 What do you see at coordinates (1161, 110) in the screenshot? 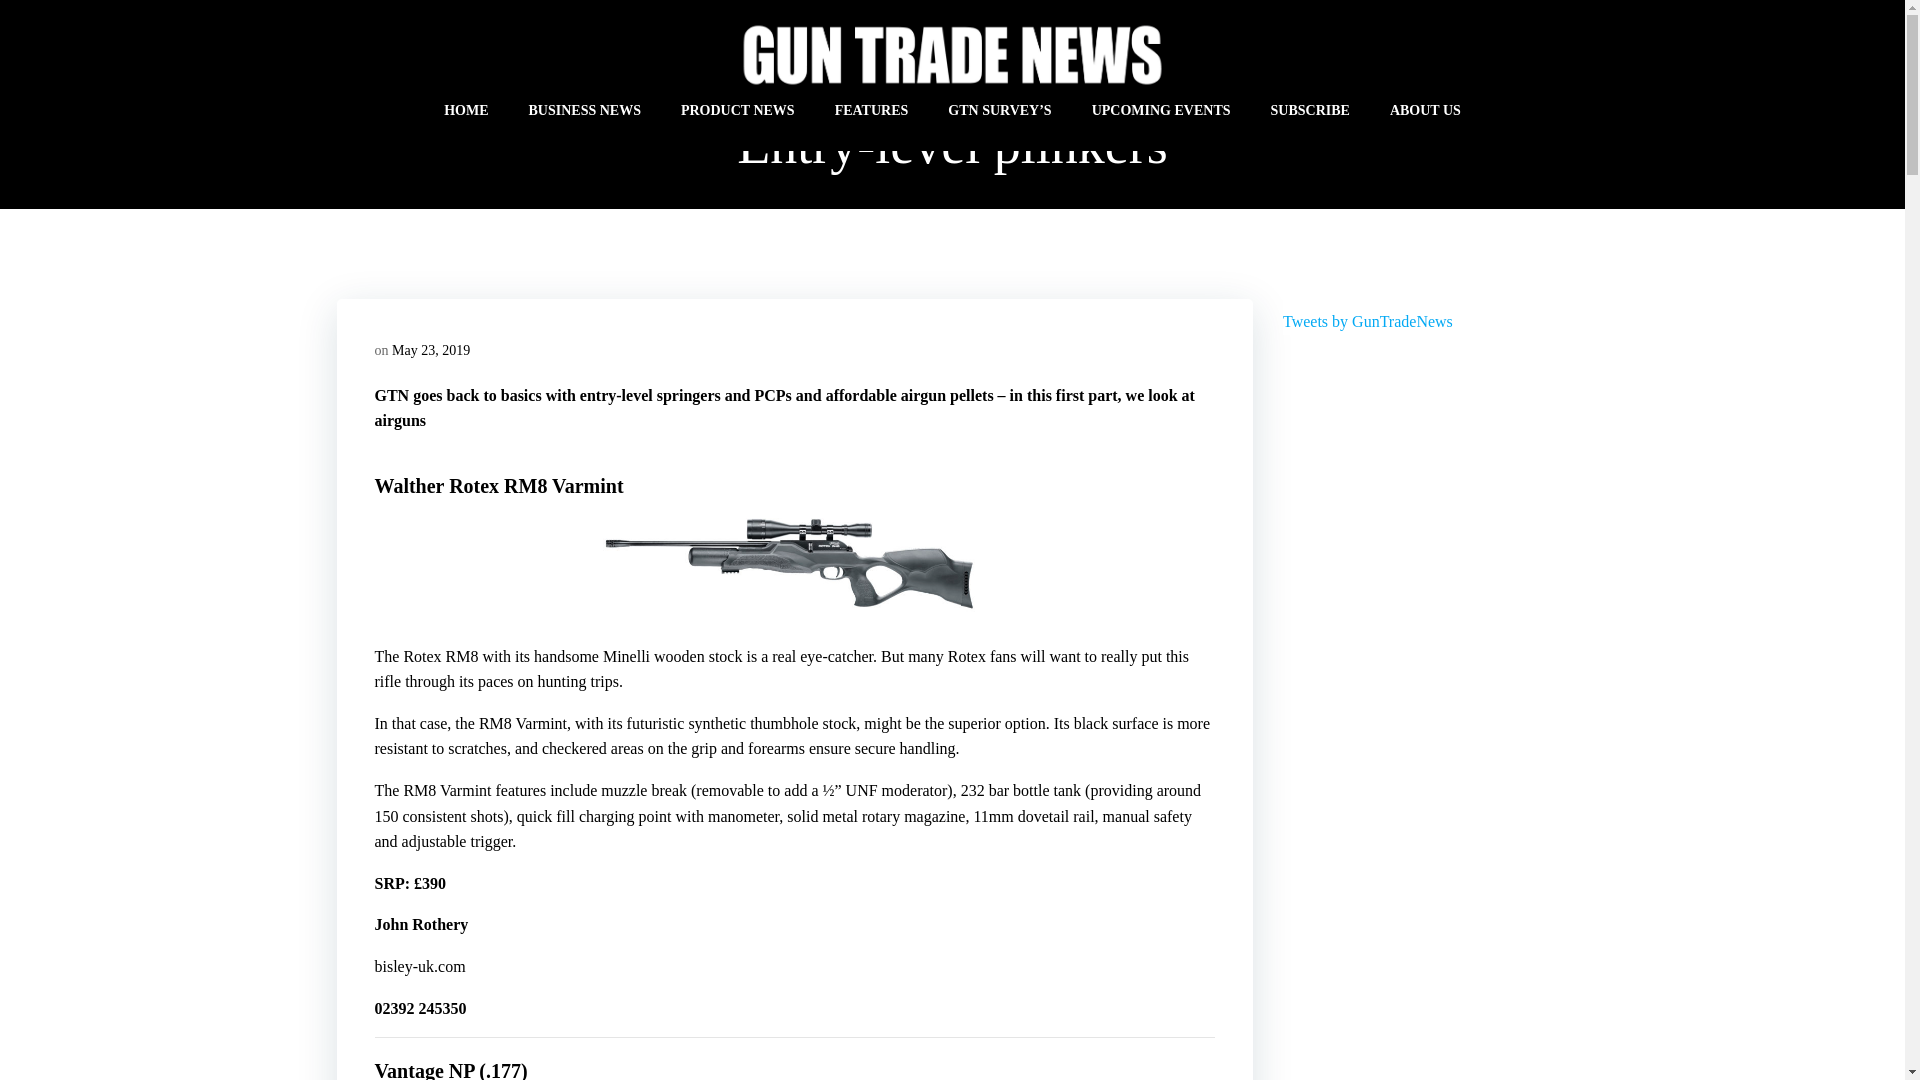
I see `UPCOMING EVENTS` at bounding box center [1161, 110].